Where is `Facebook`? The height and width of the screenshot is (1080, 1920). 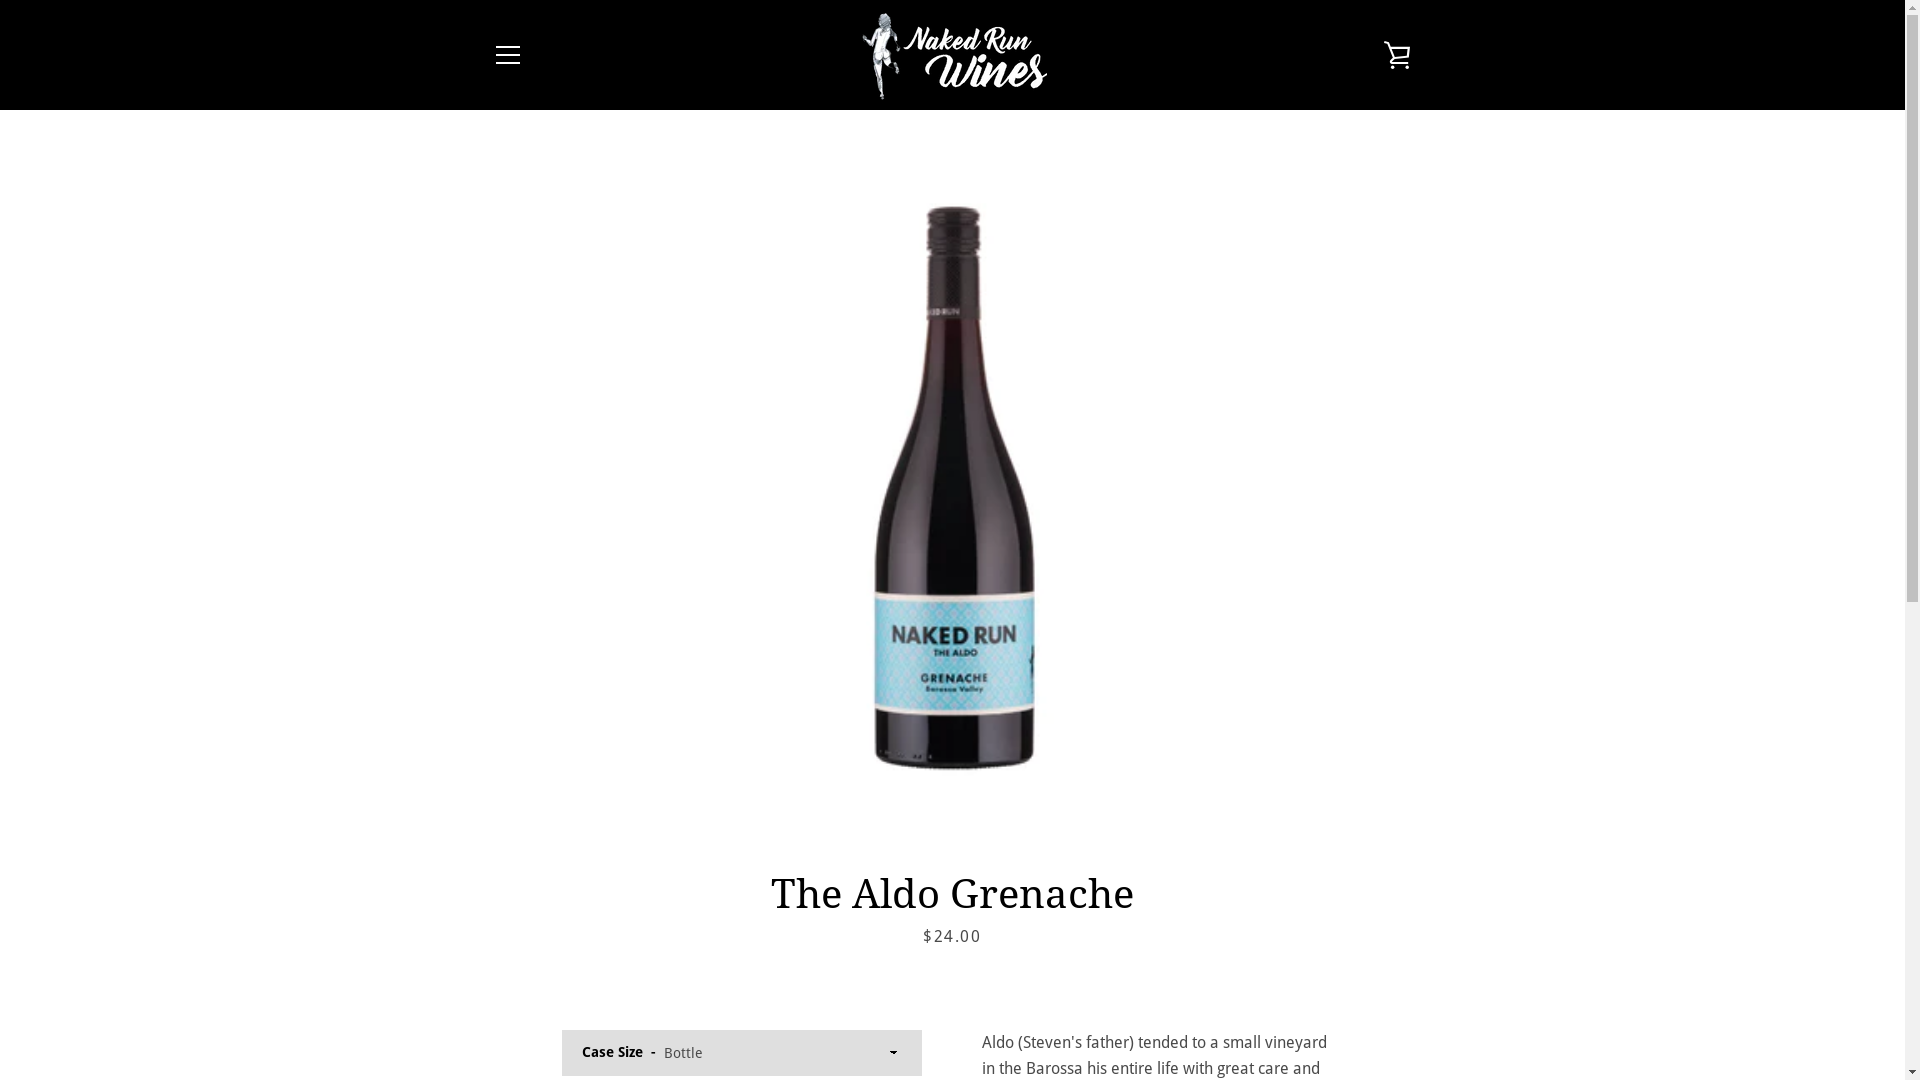 Facebook is located at coordinates (492, 1014).